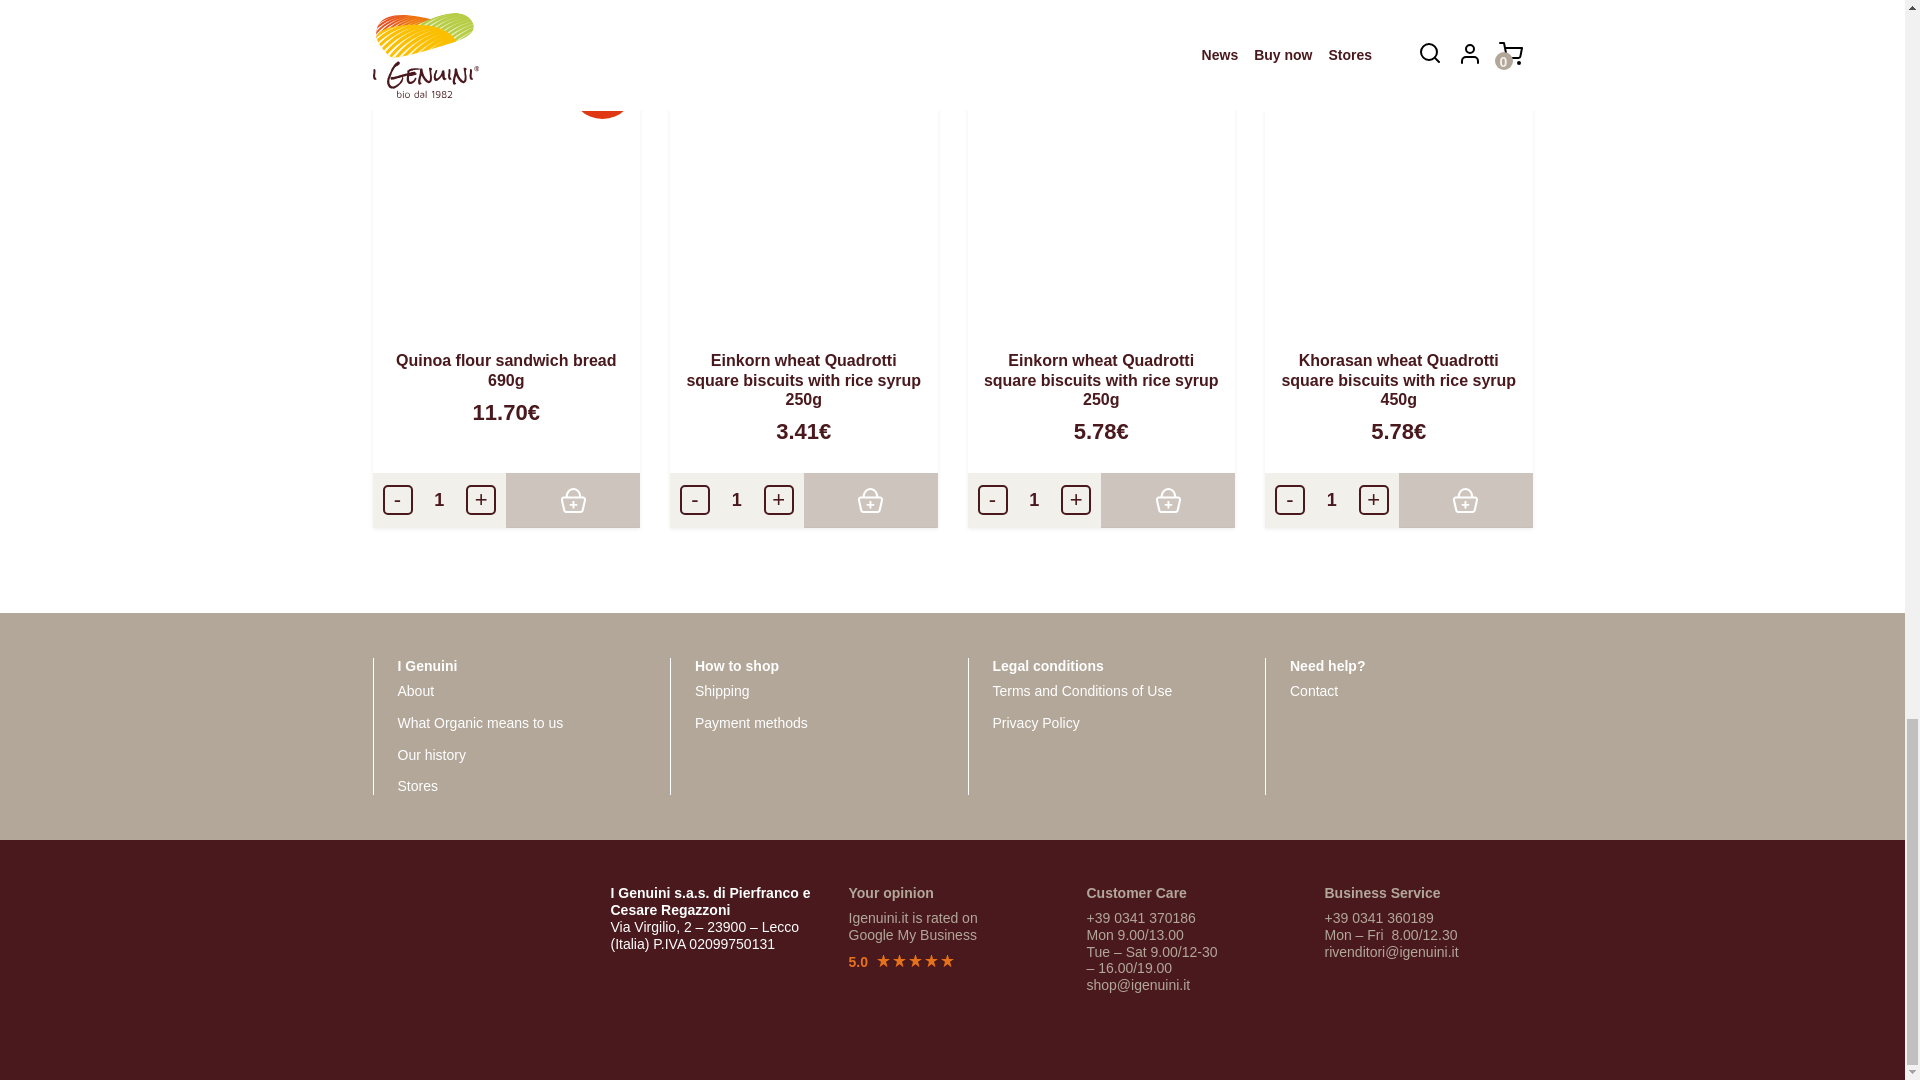  What do you see at coordinates (1034, 500) in the screenshot?
I see `Qty` at bounding box center [1034, 500].